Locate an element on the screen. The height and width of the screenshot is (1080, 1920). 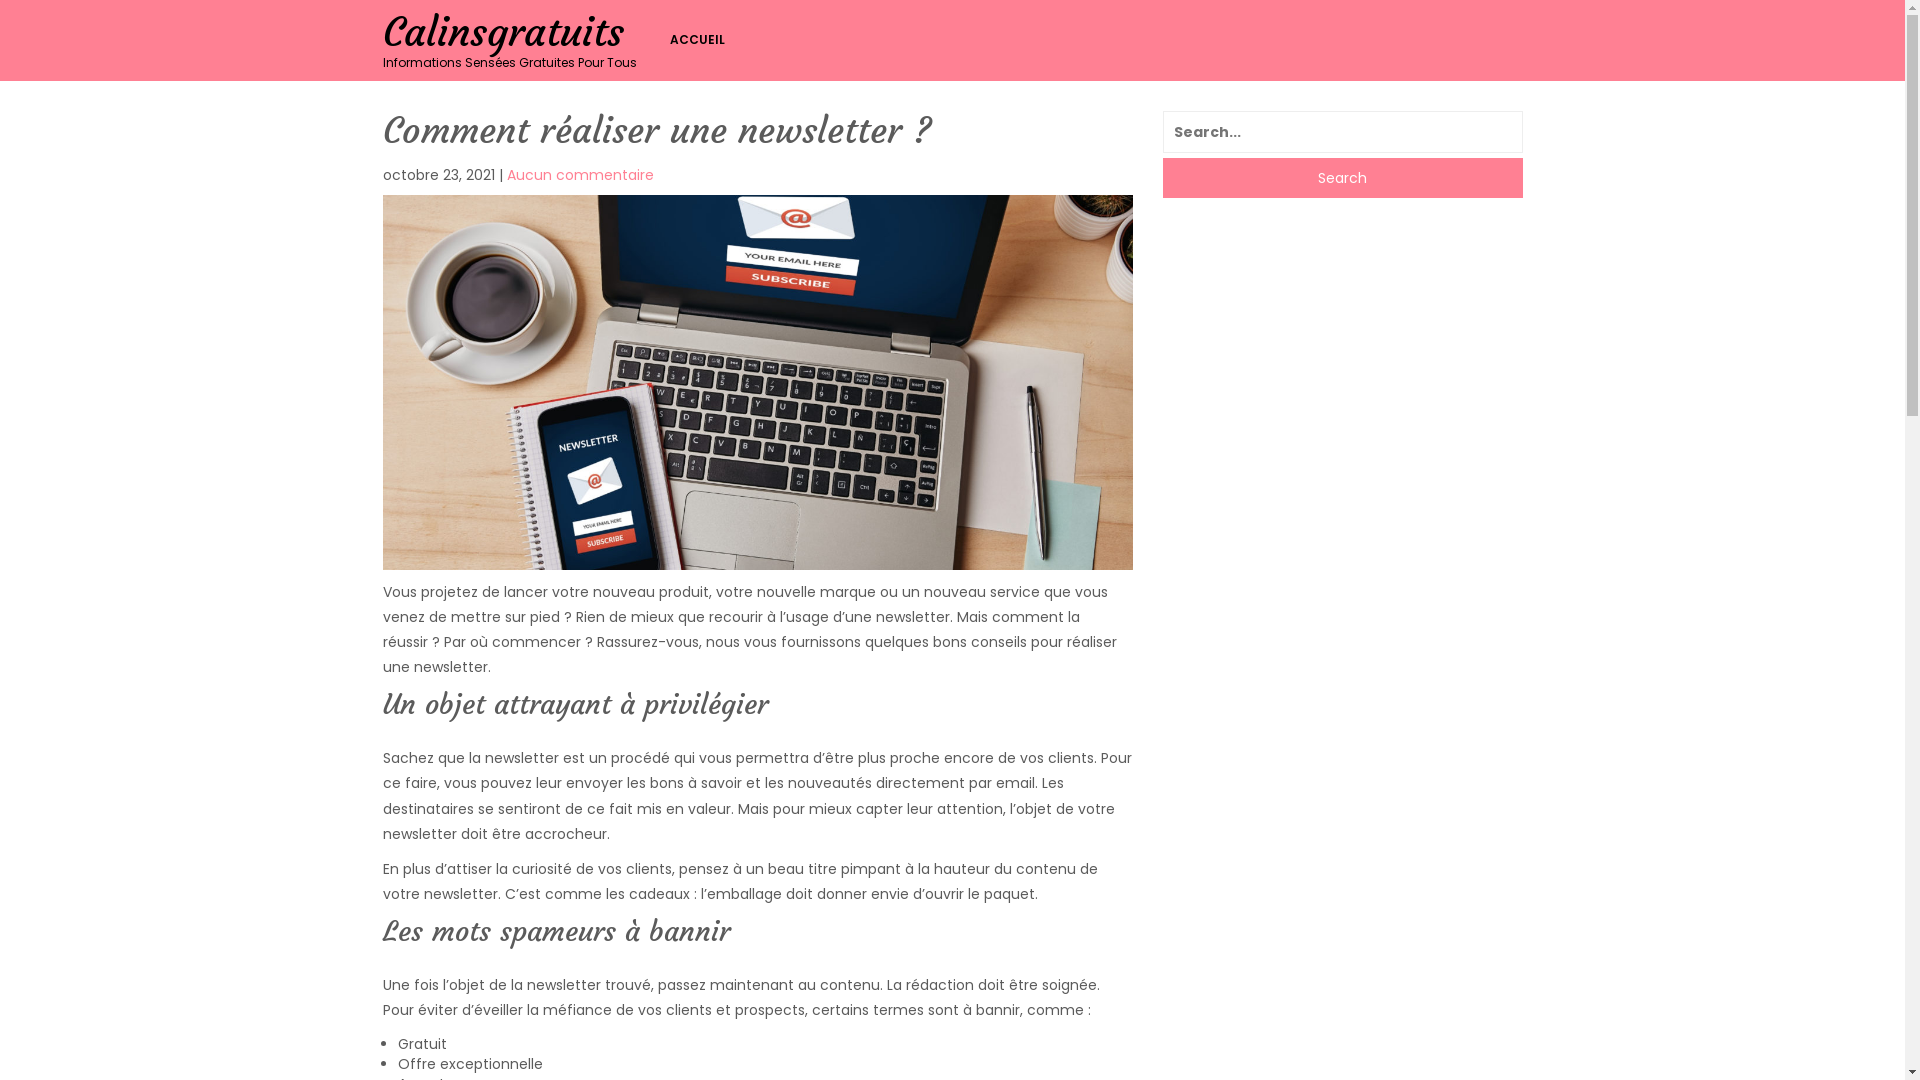
Calinsgratuits is located at coordinates (502, 32).